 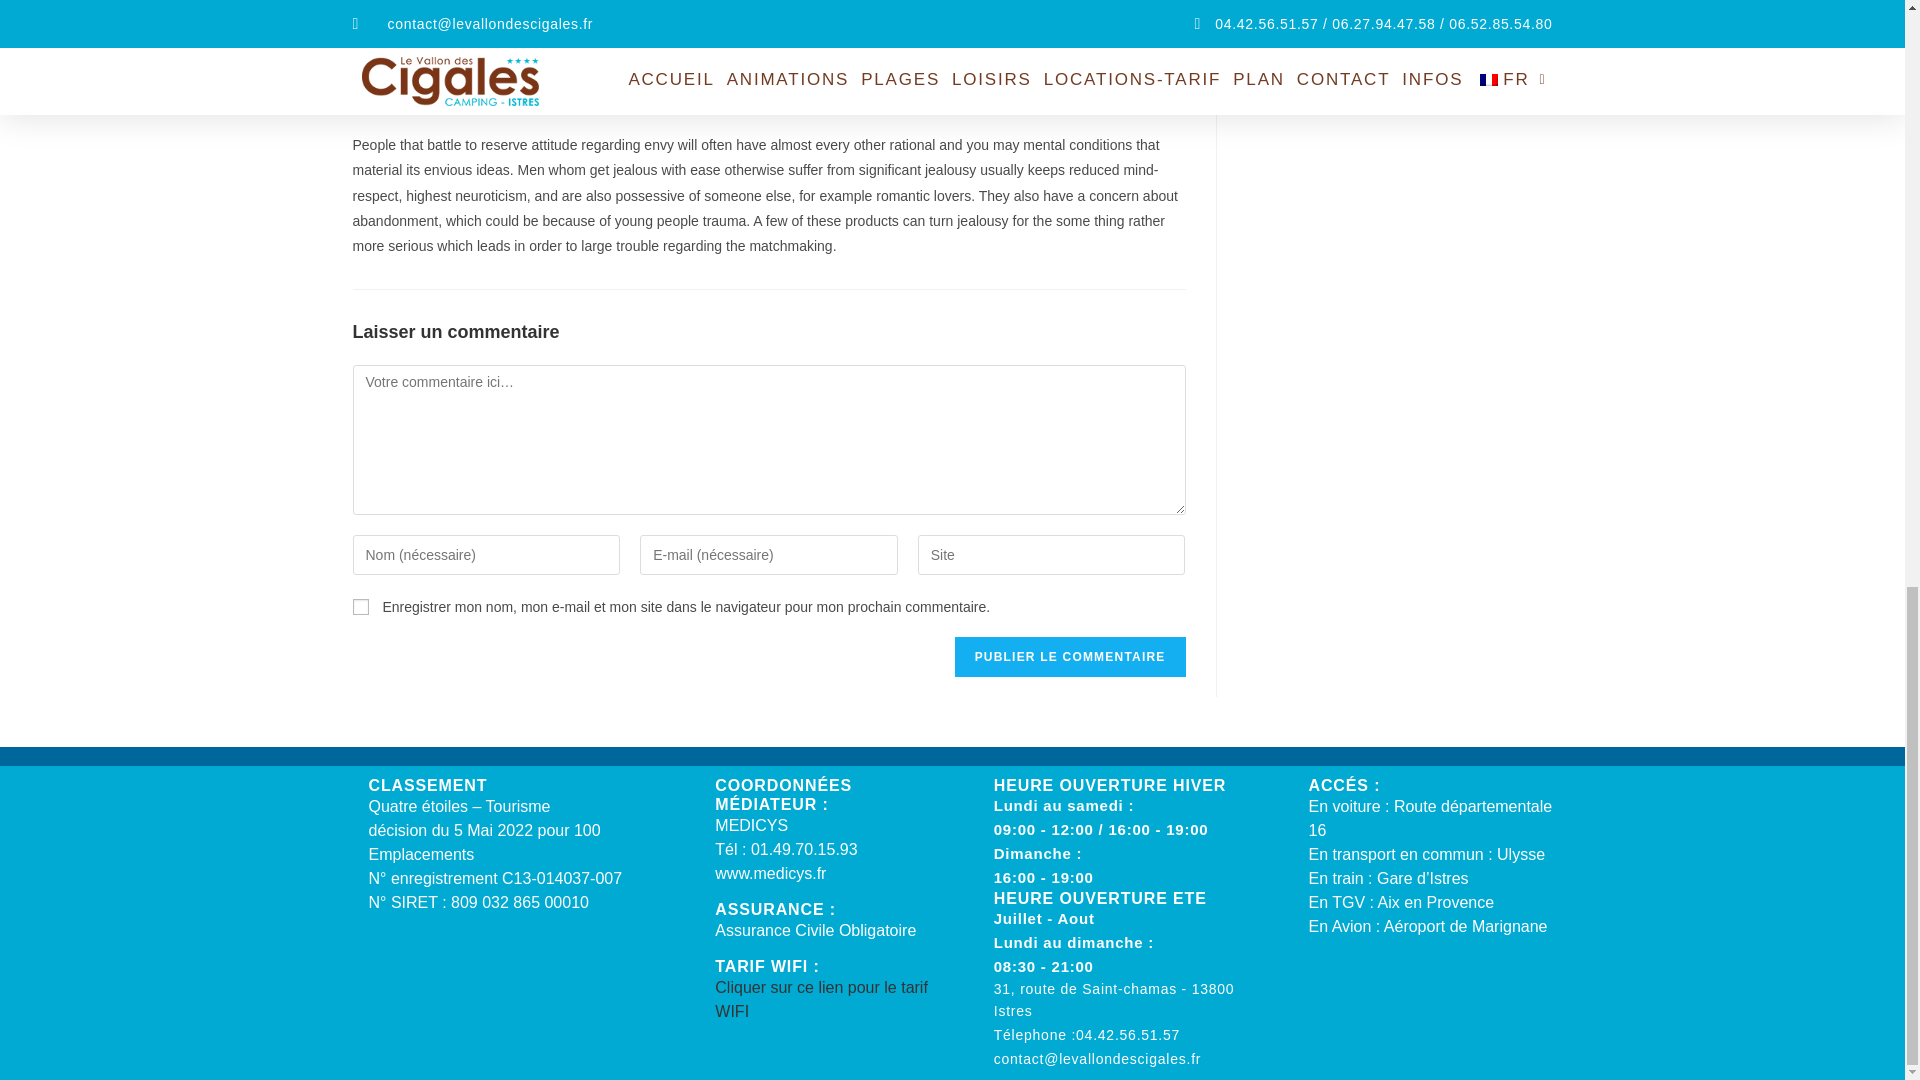 I want to click on Cliquer sur ce lien pour le tarif WIFI, so click(x=820, y=998).